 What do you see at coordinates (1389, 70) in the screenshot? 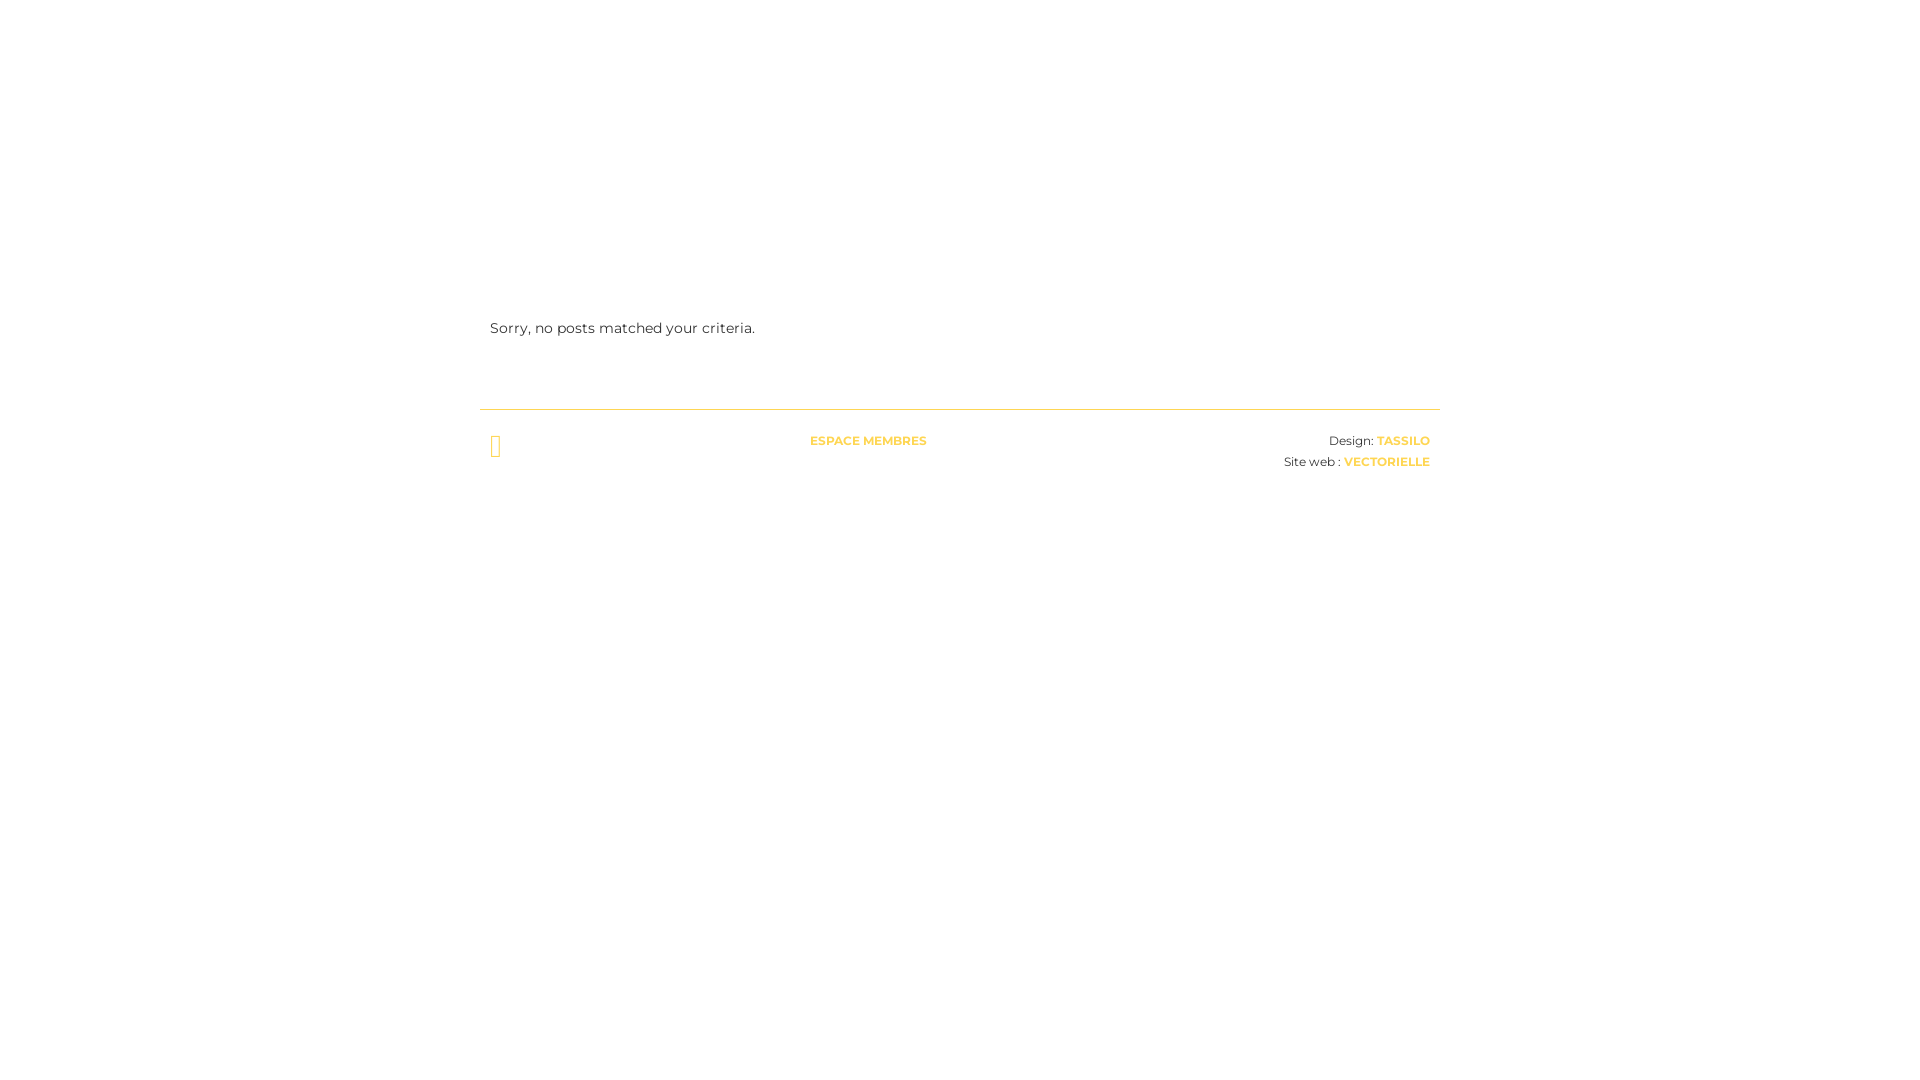
I see `CONTACT` at bounding box center [1389, 70].